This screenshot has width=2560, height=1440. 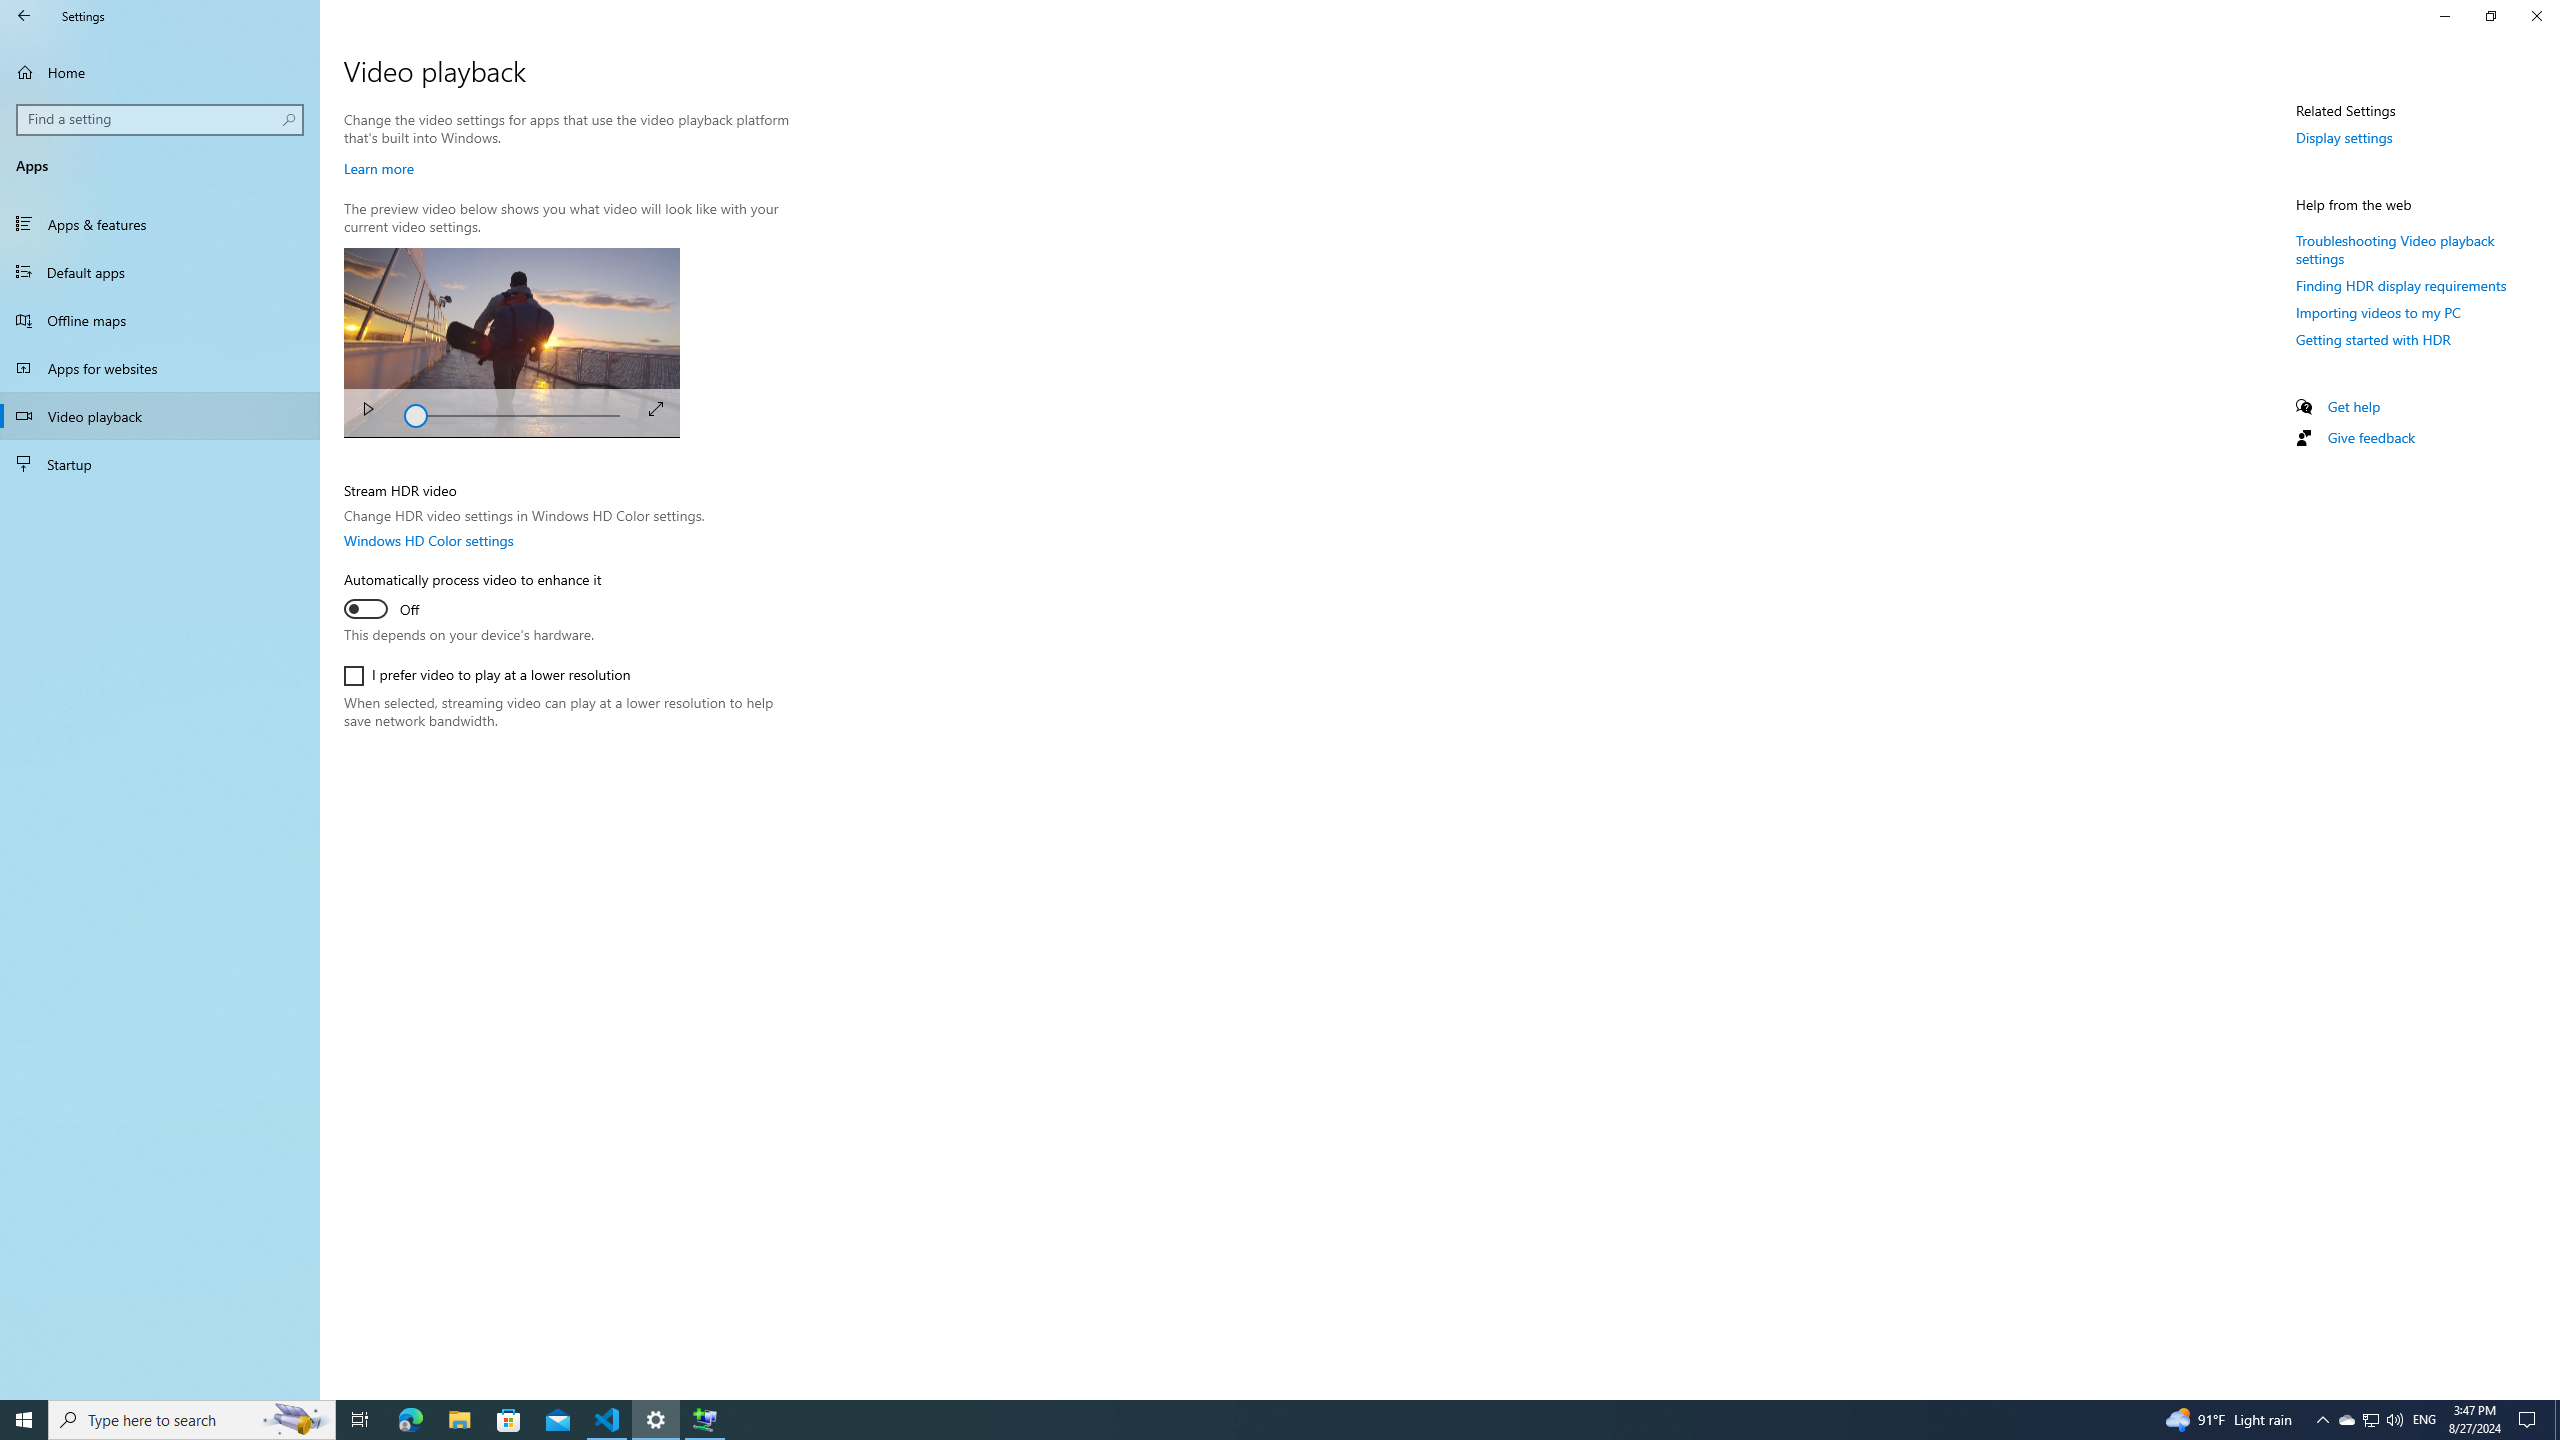 I want to click on Getting started with HDR, so click(x=2372, y=338).